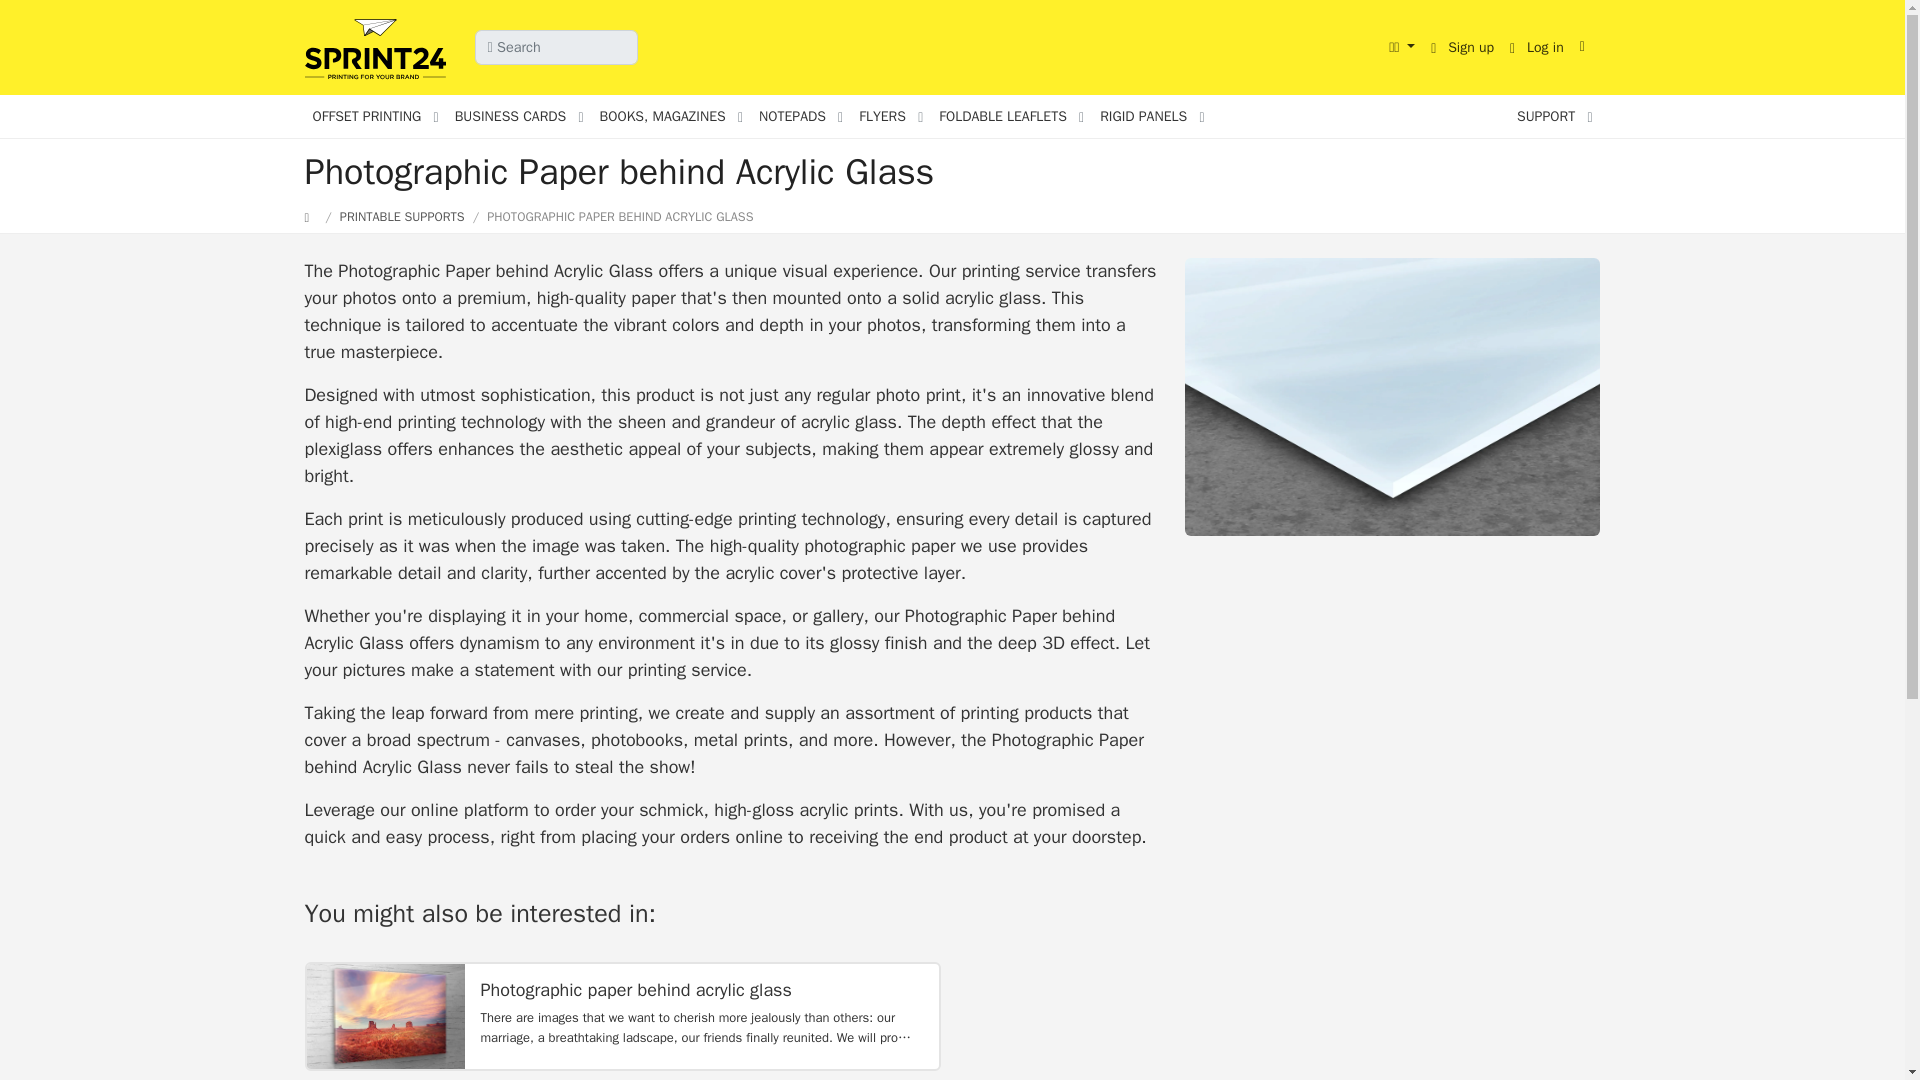 The height and width of the screenshot is (1080, 1920). I want to click on Photographic Paper behind Acrylic Glass, so click(1392, 396).